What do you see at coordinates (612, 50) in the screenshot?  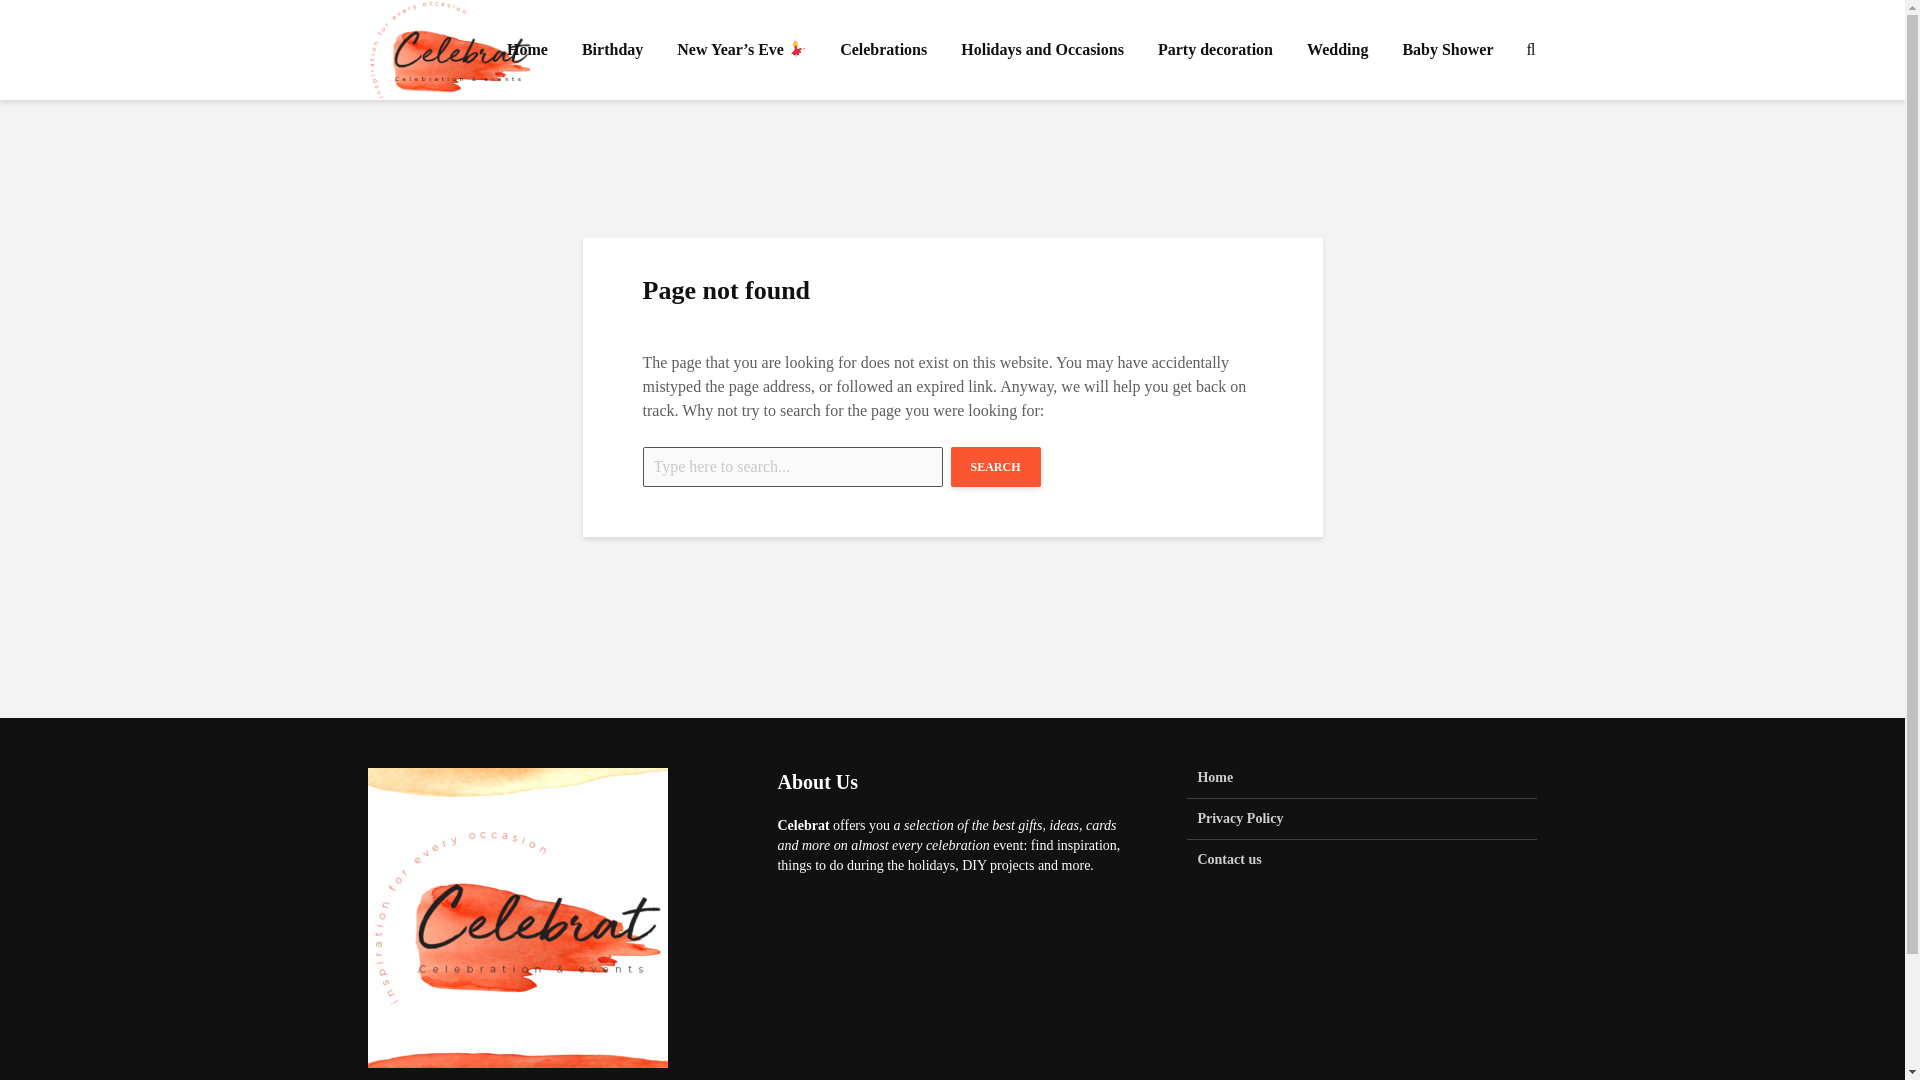 I see `Birthday` at bounding box center [612, 50].